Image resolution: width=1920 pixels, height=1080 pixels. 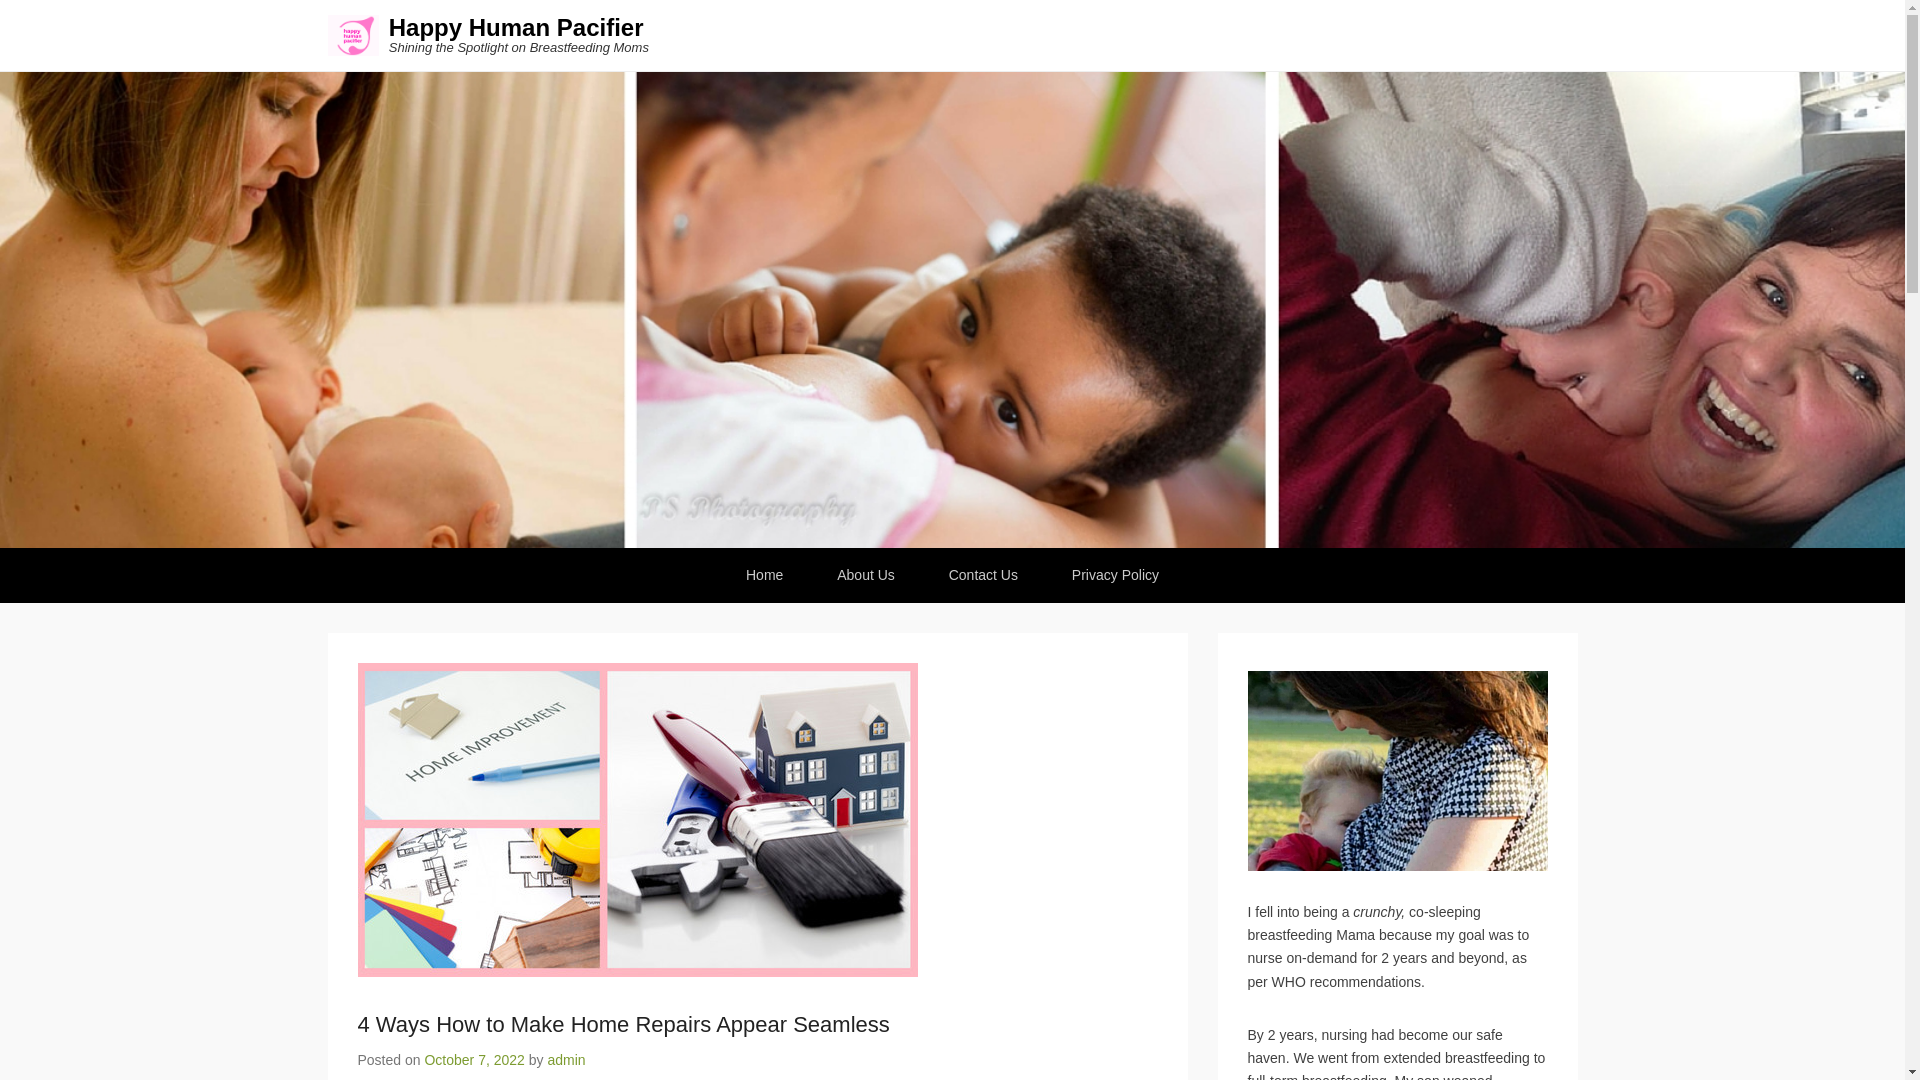 What do you see at coordinates (982, 574) in the screenshot?
I see `Contact Us` at bounding box center [982, 574].